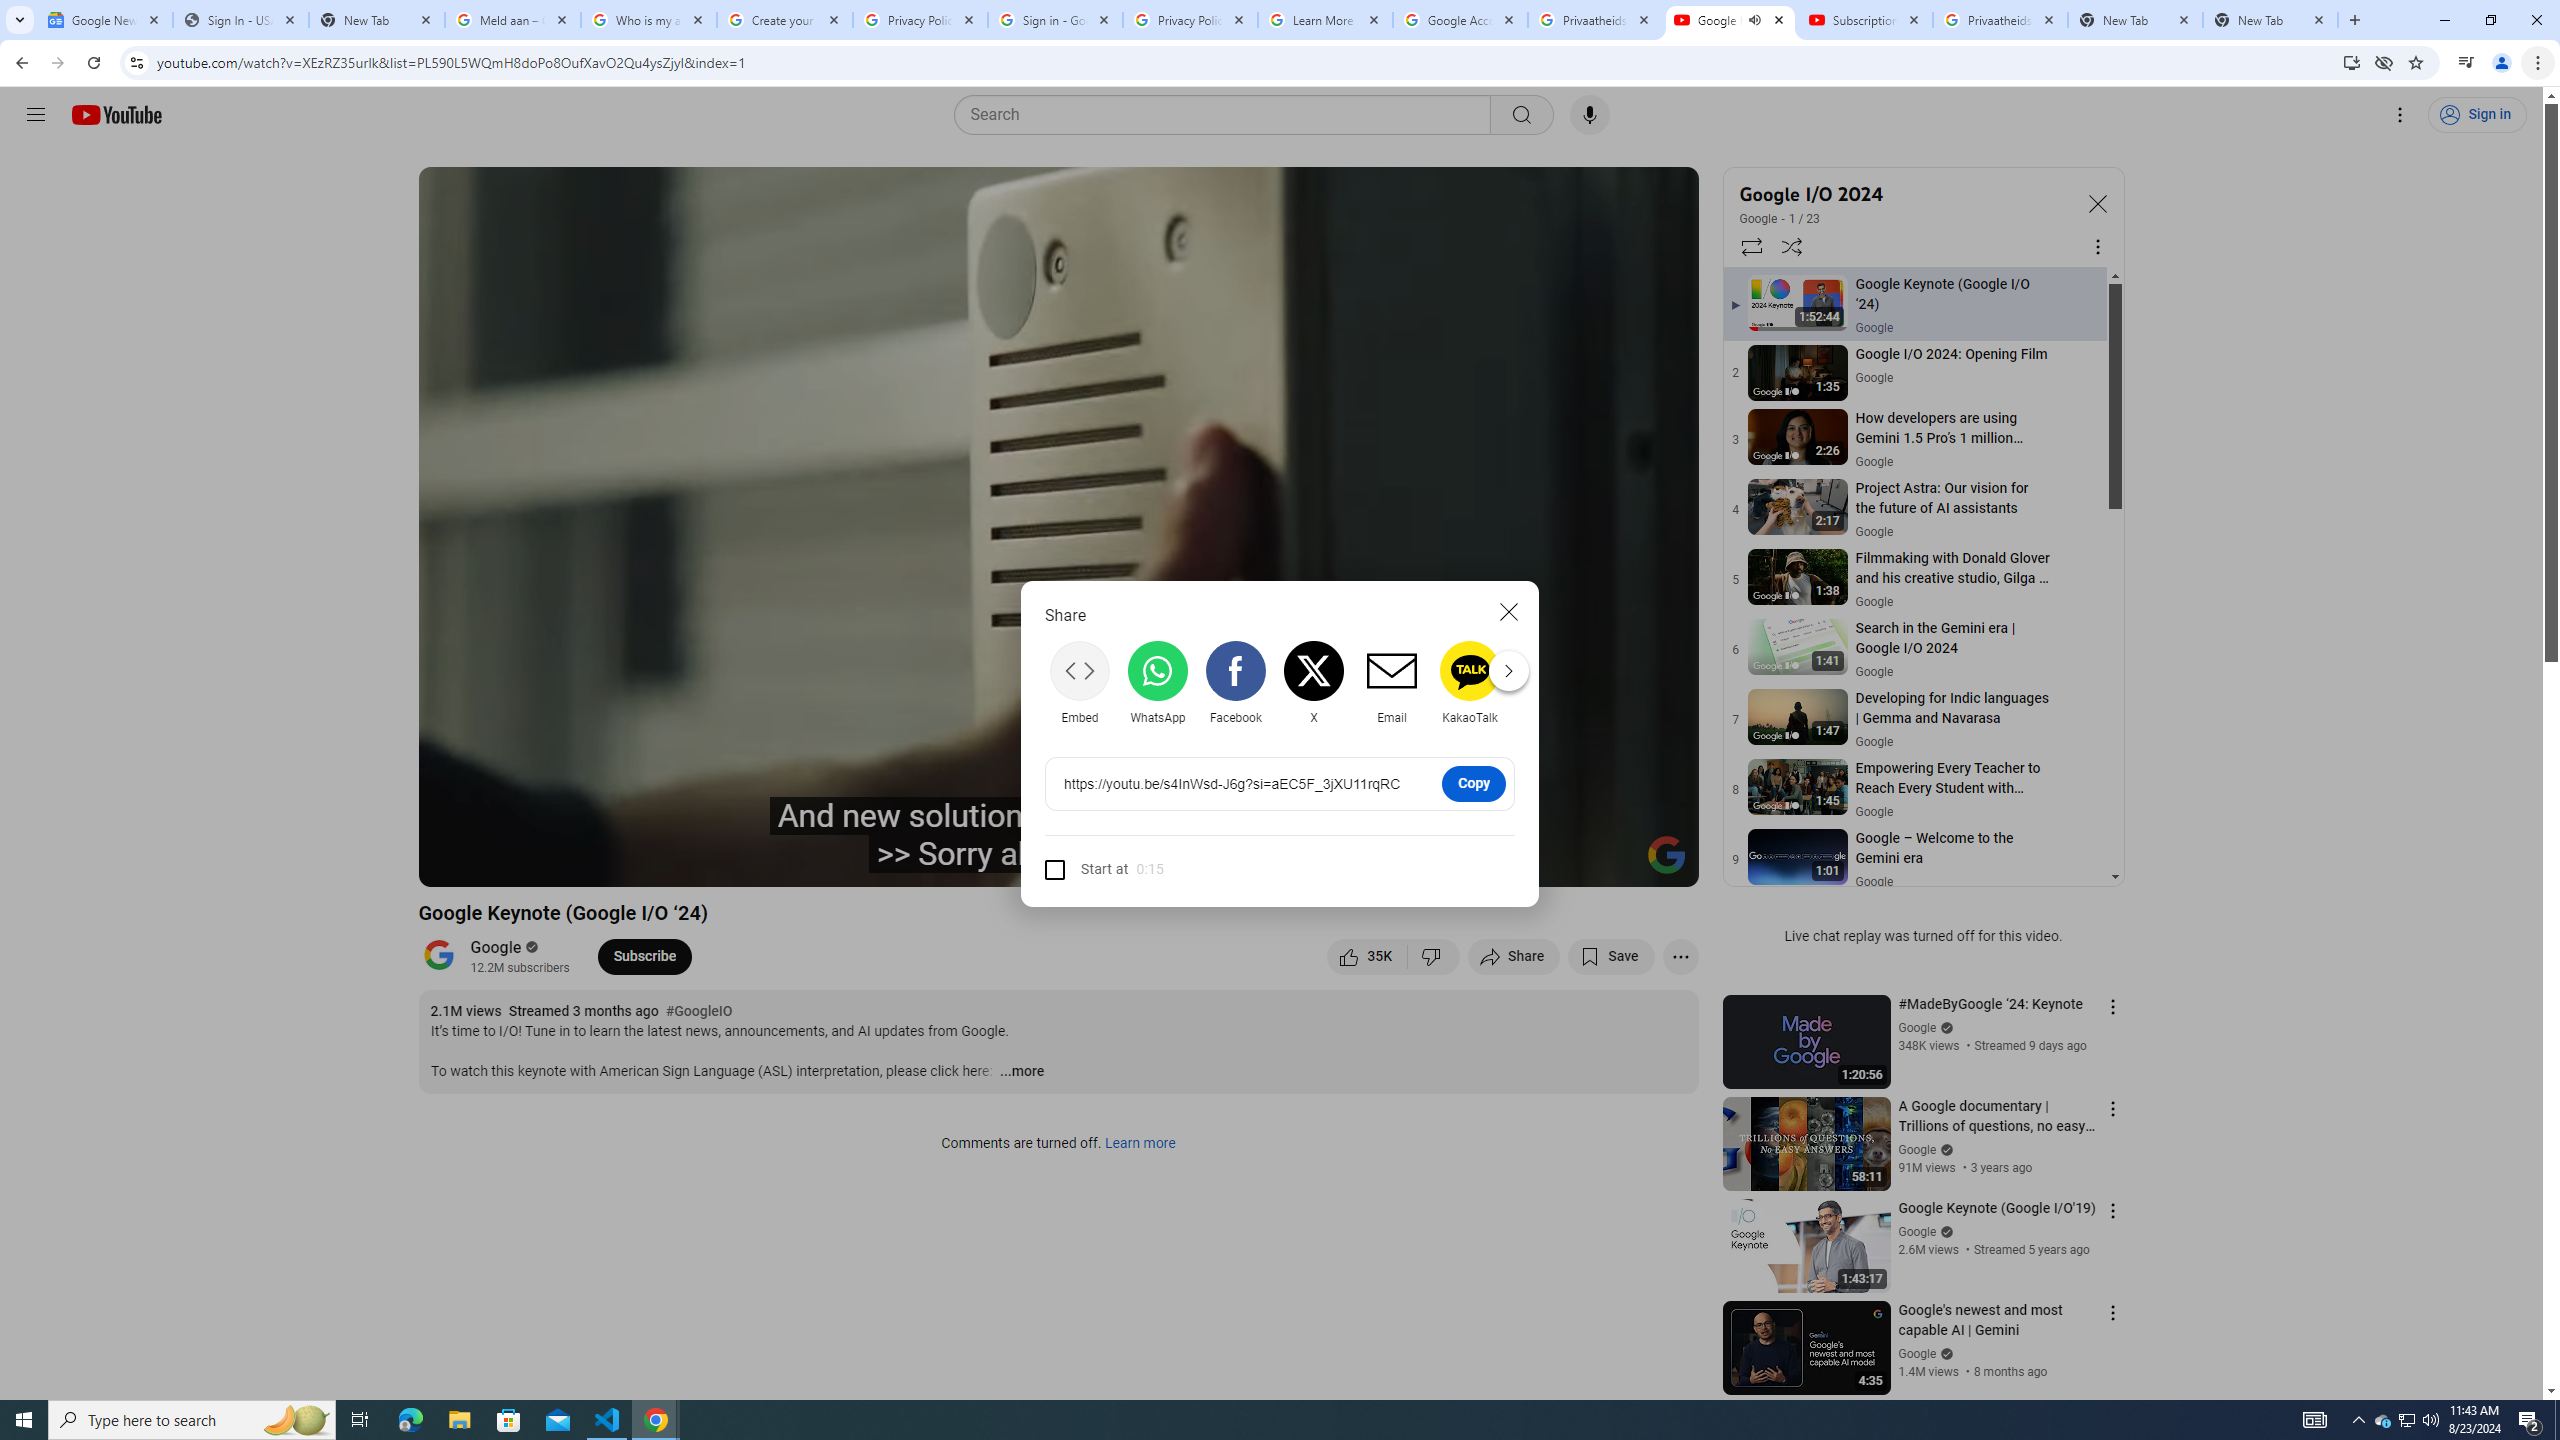  Describe the element at coordinates (1547, 682) in the screenshot. I see `Reddit` at that location.